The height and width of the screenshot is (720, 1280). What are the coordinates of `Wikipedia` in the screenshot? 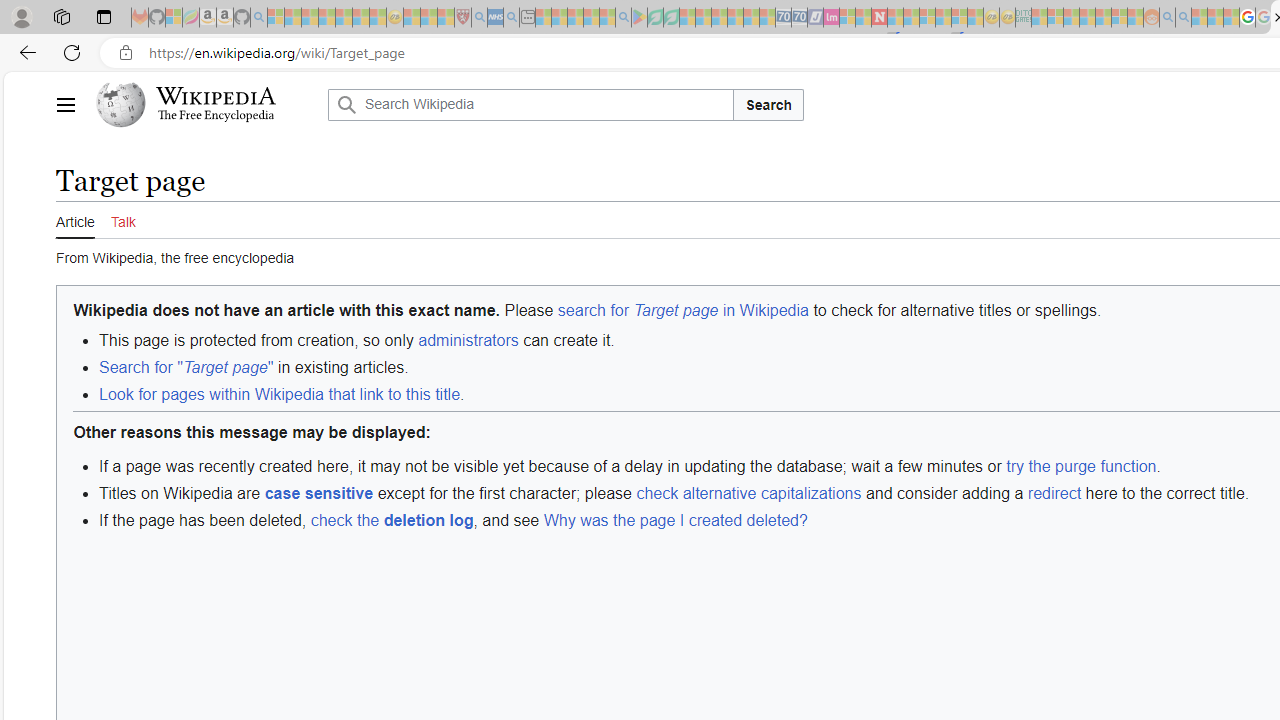 It's located at (216, 96).